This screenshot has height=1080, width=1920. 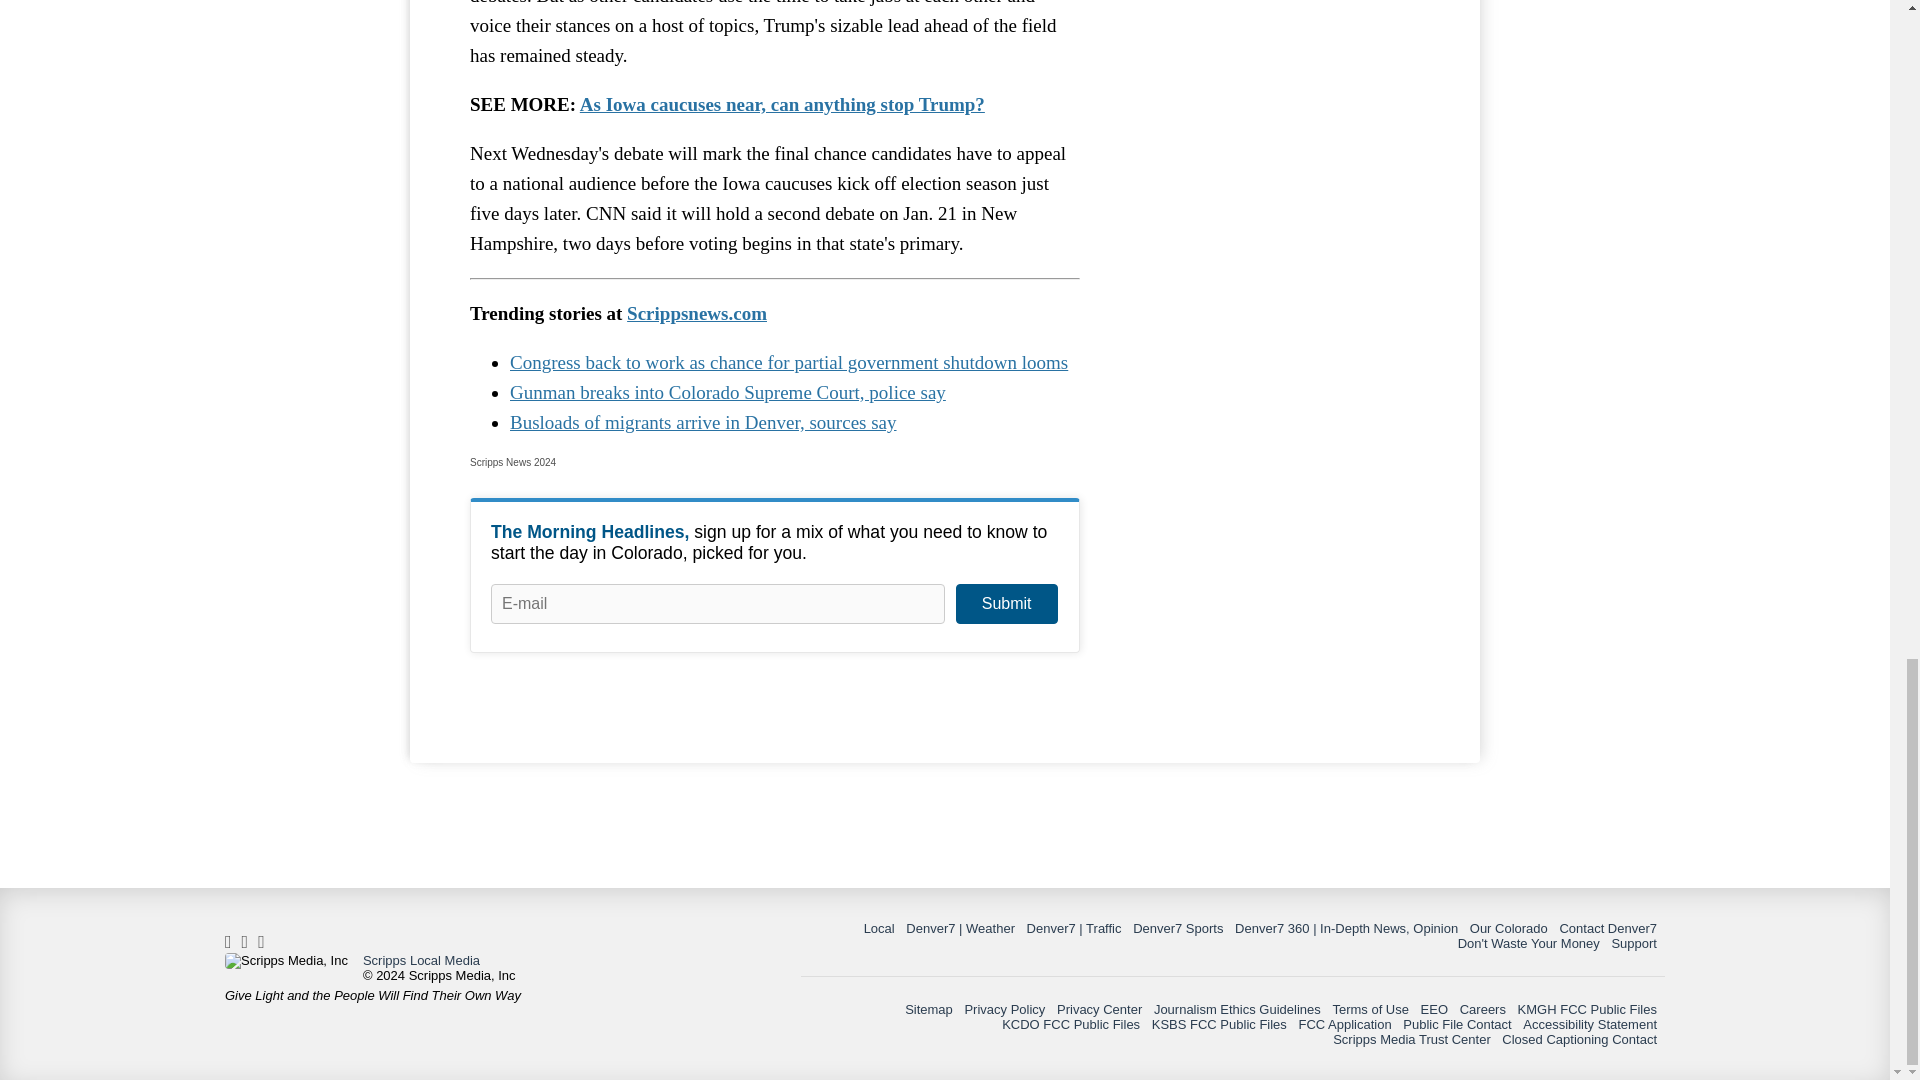 I want to click on Submit, so click(x=1006, y=604).